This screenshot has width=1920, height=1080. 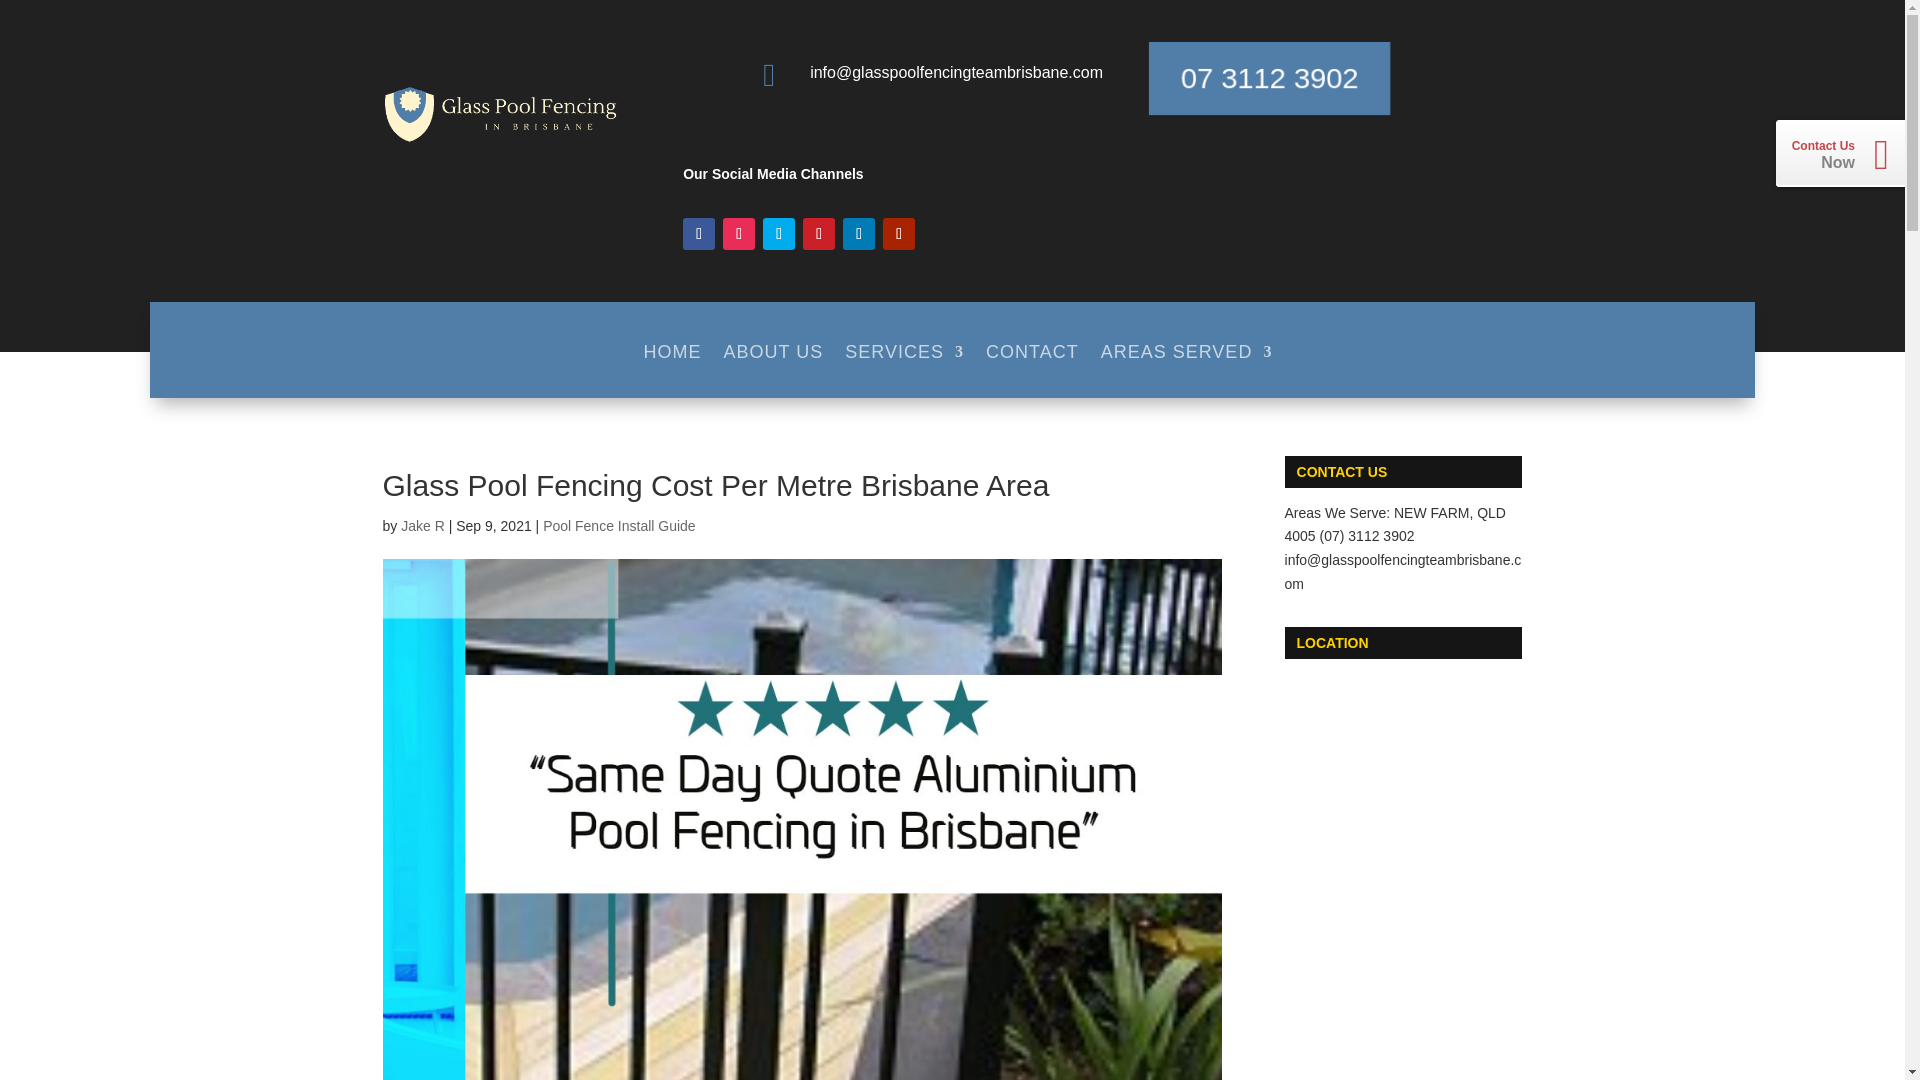 What do you see at coordinates (818, 234) in the screenshot?
I see `Follow on Pinterest` at bounding box center [818, 234].